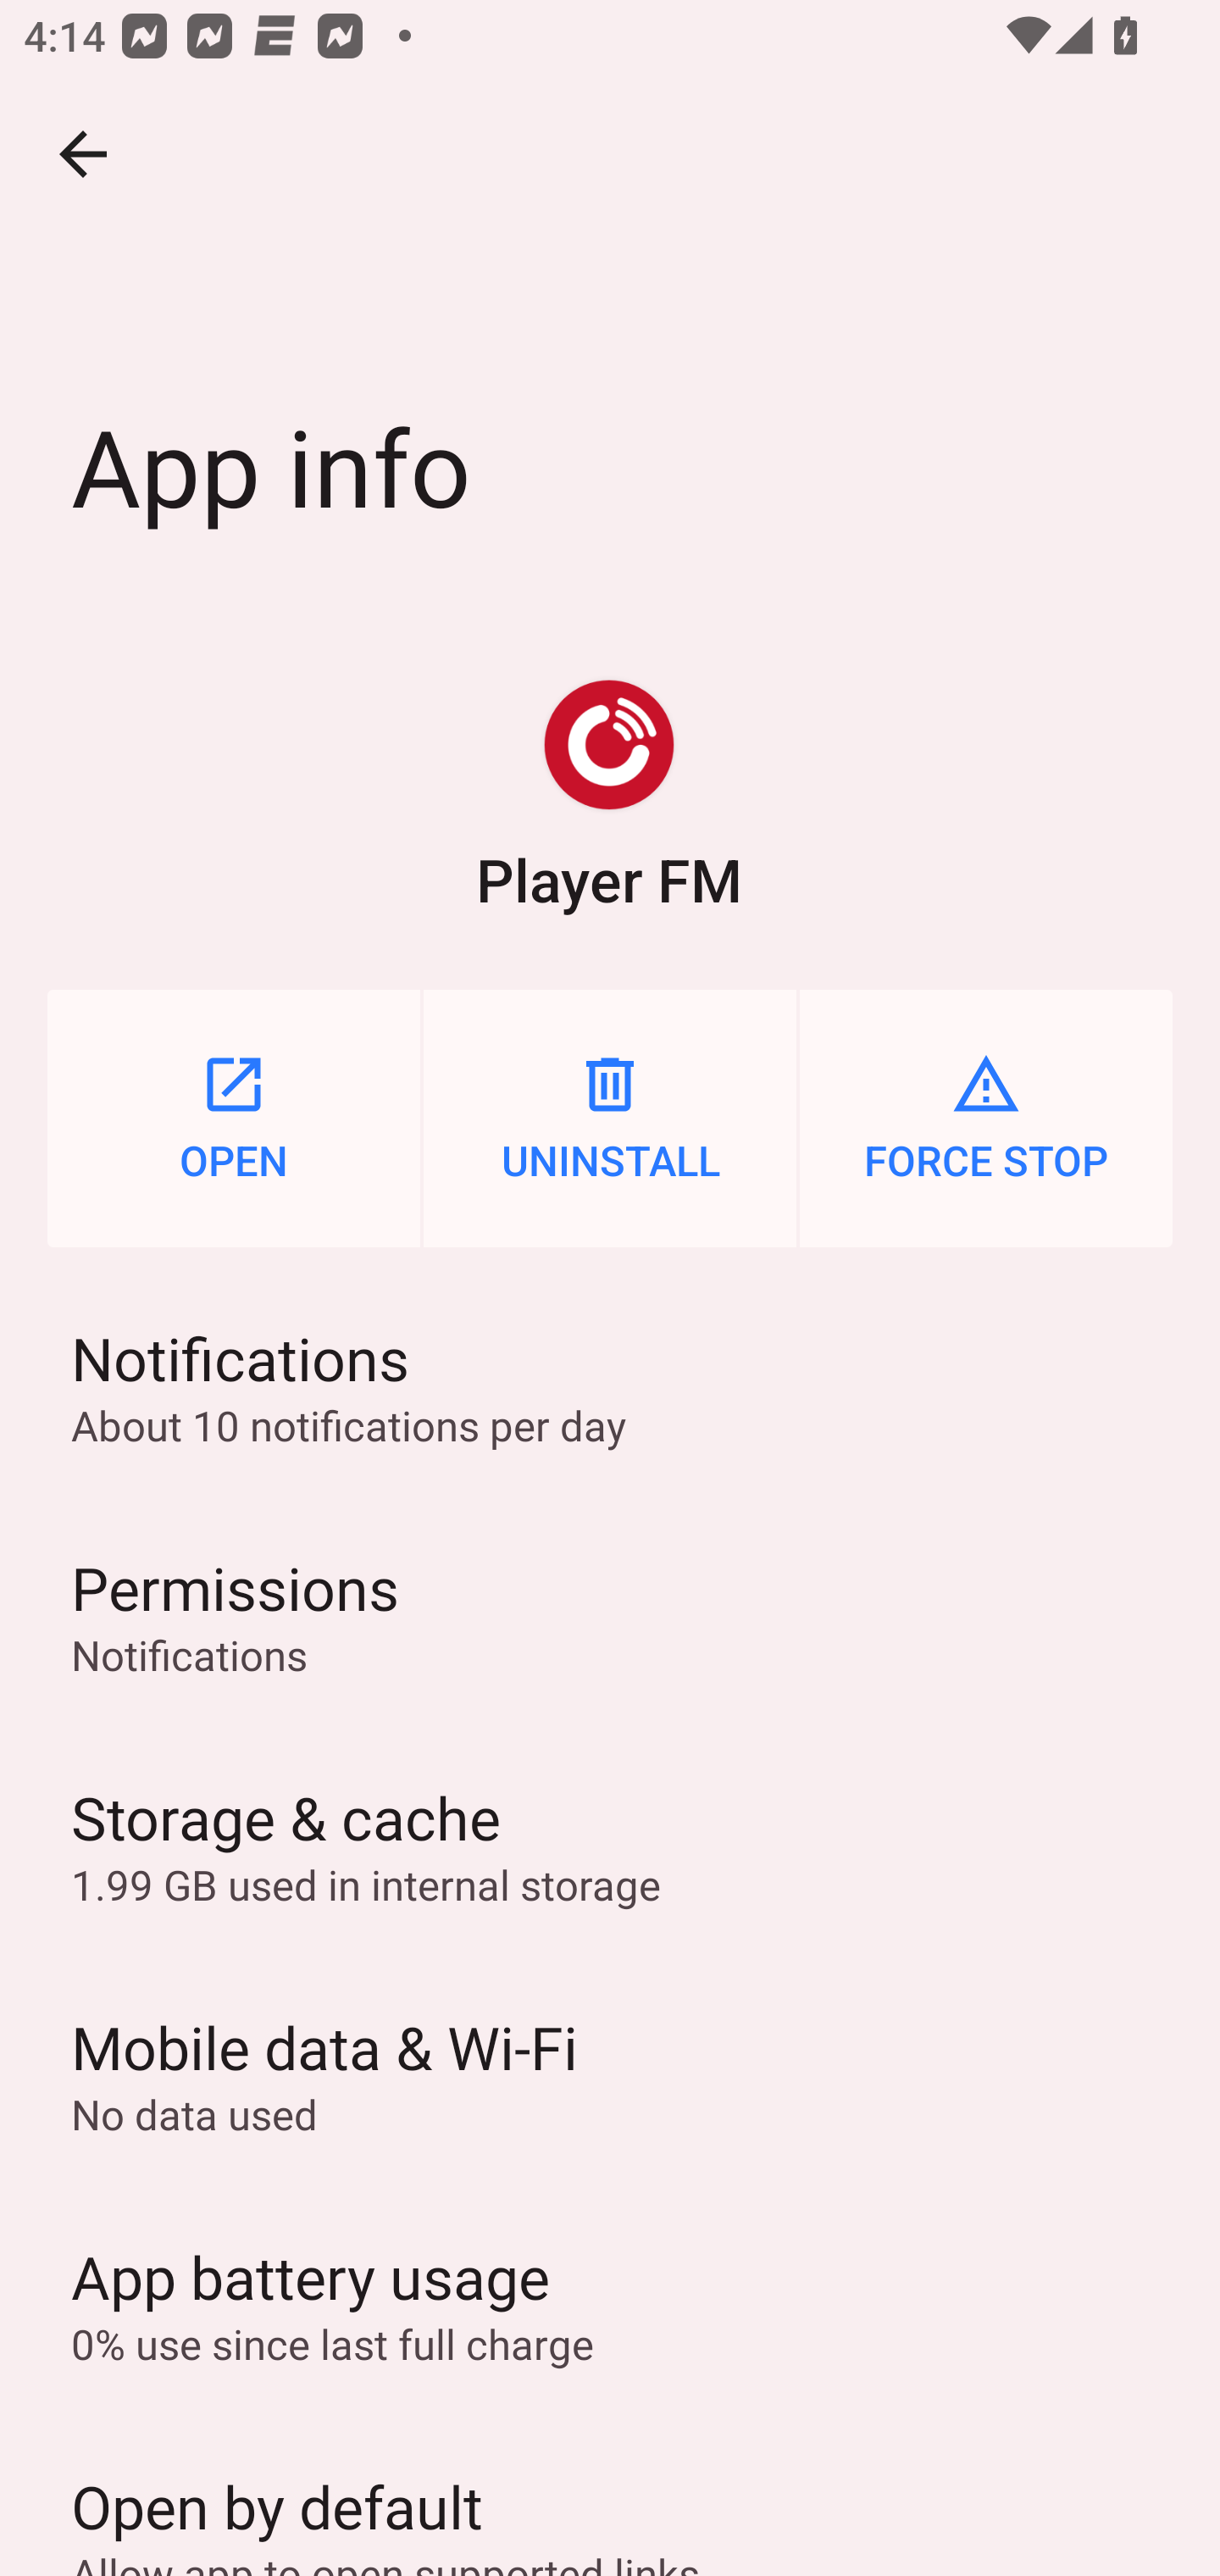  What do you see at coordinates (610, 1616) in the screenshot?
I see `Permissions Notifications` at bounding box center [610, 1616].